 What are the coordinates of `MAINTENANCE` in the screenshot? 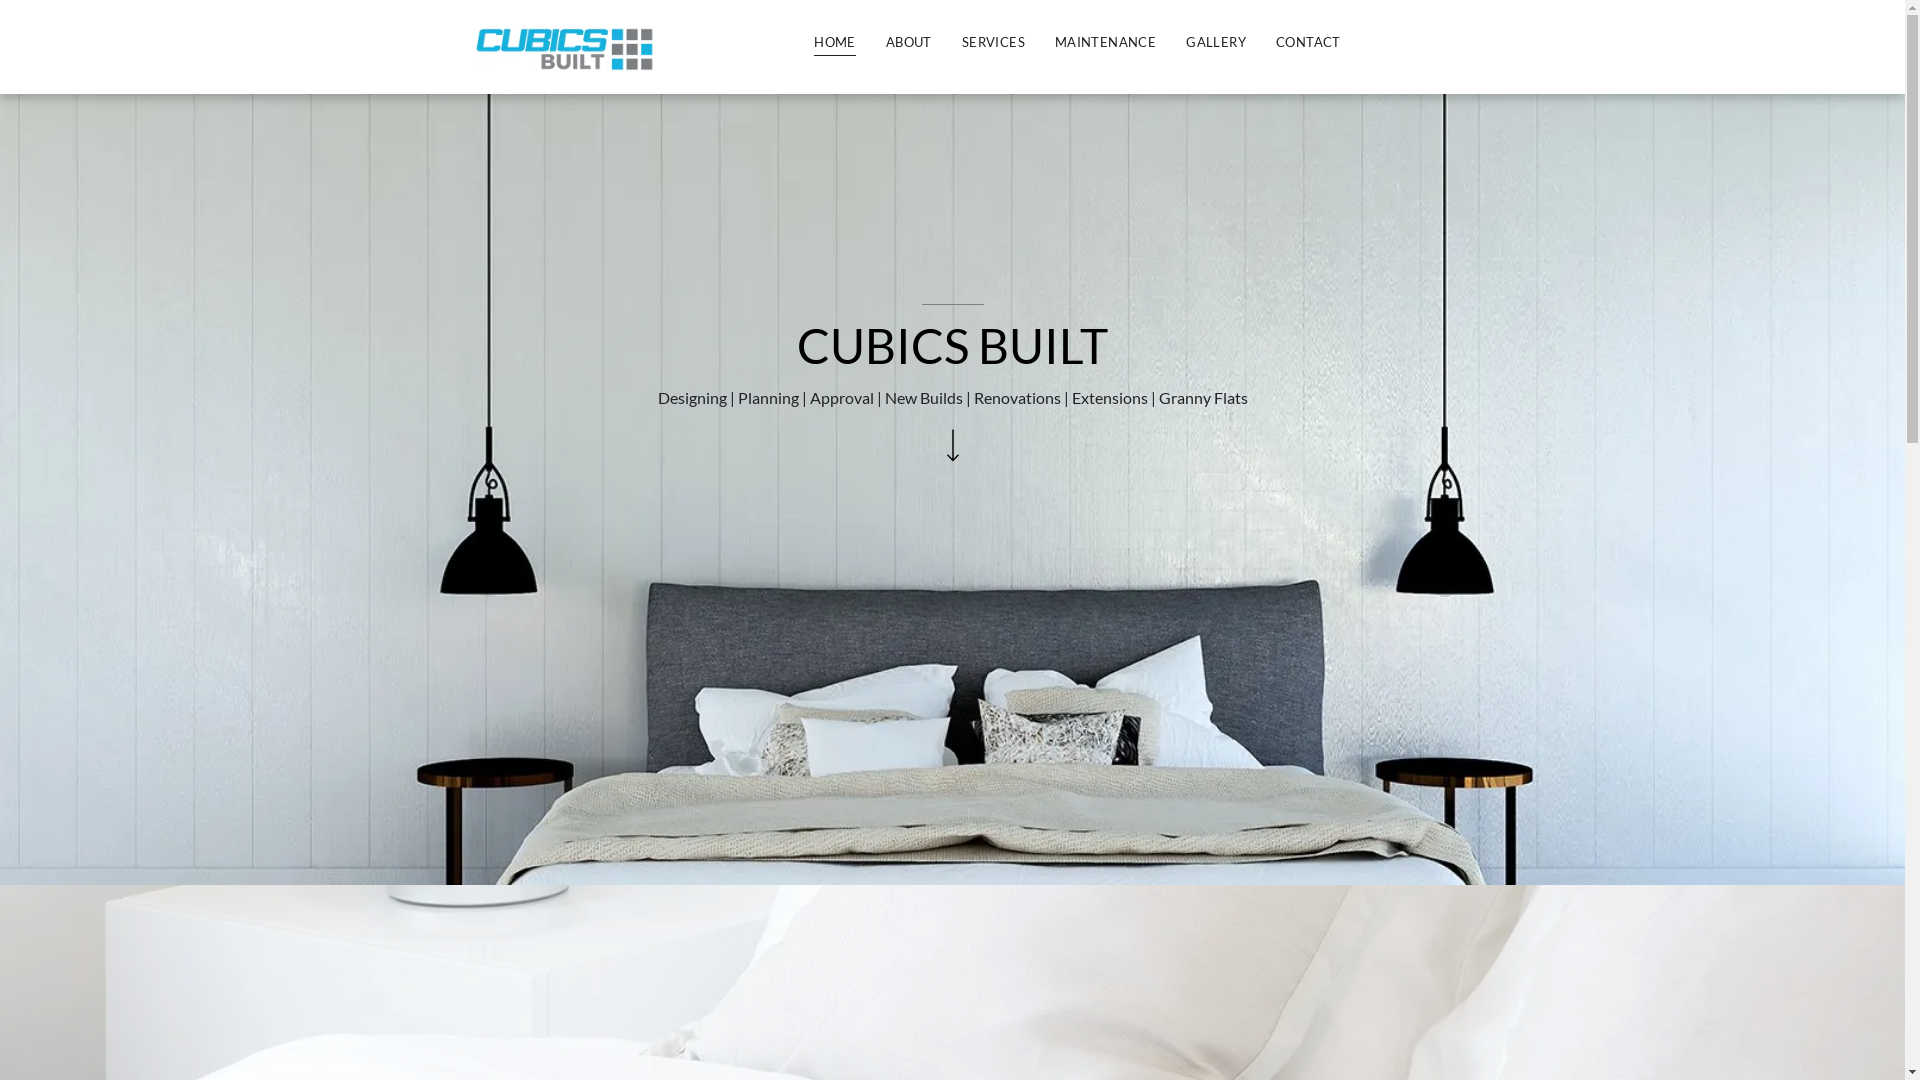 It's located at (1106, 43).